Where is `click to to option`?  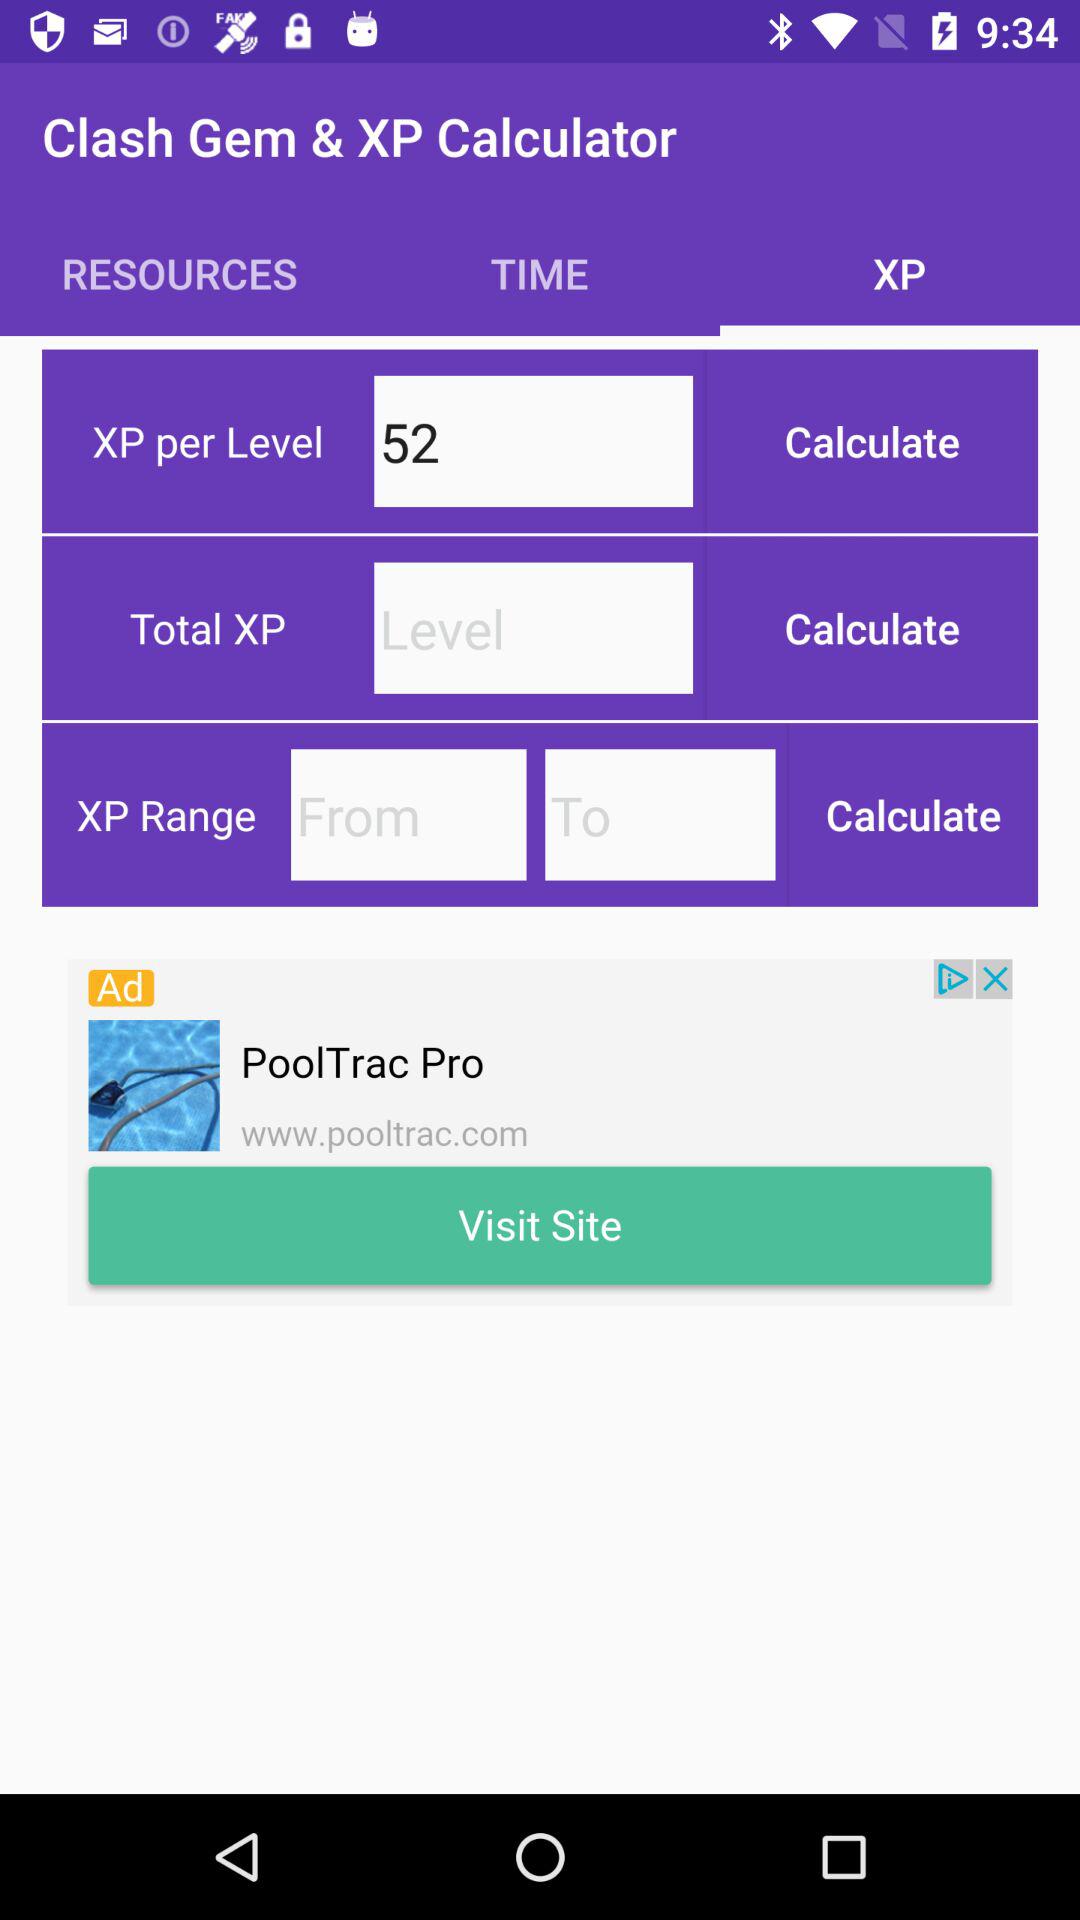 click to to option is located at coordinates (660, 814).